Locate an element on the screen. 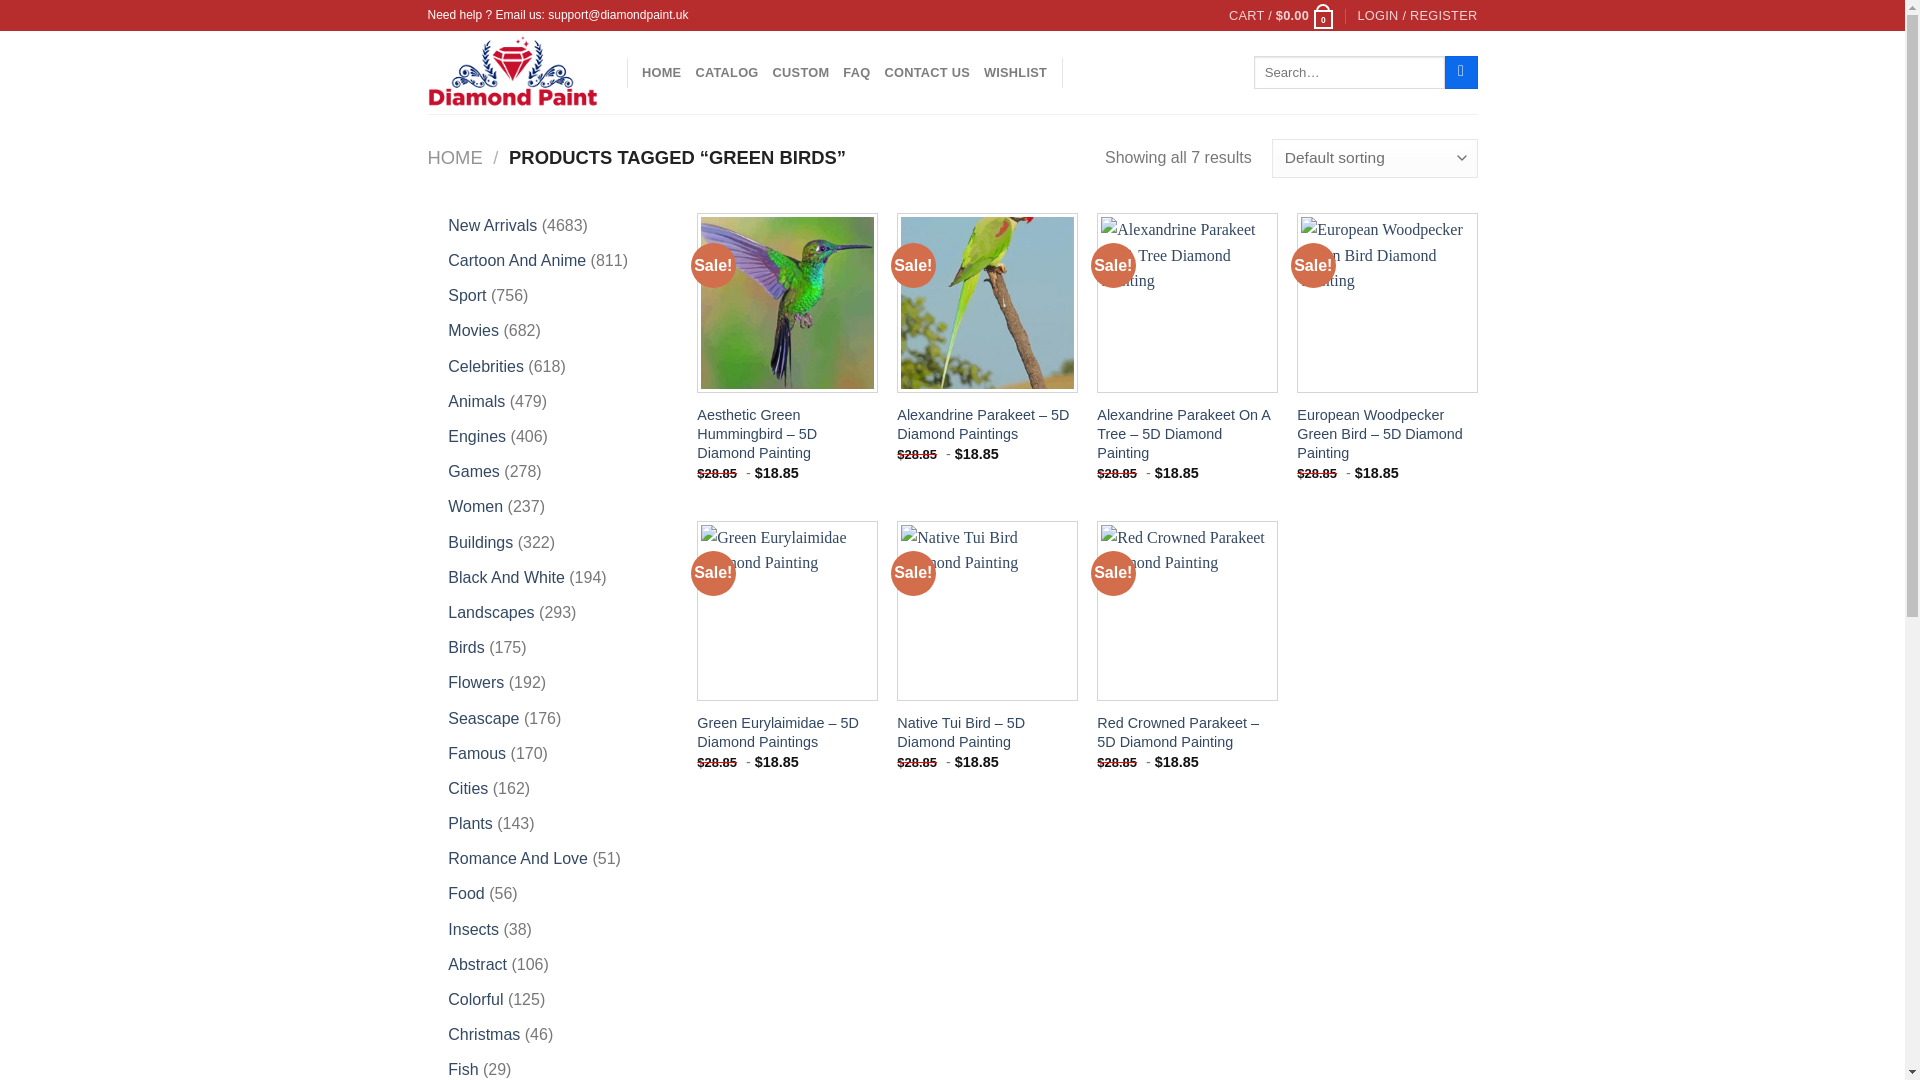 The height and width of the screenshot is (1080, 1920). New Arrivals is located at coordinates (492, 226).